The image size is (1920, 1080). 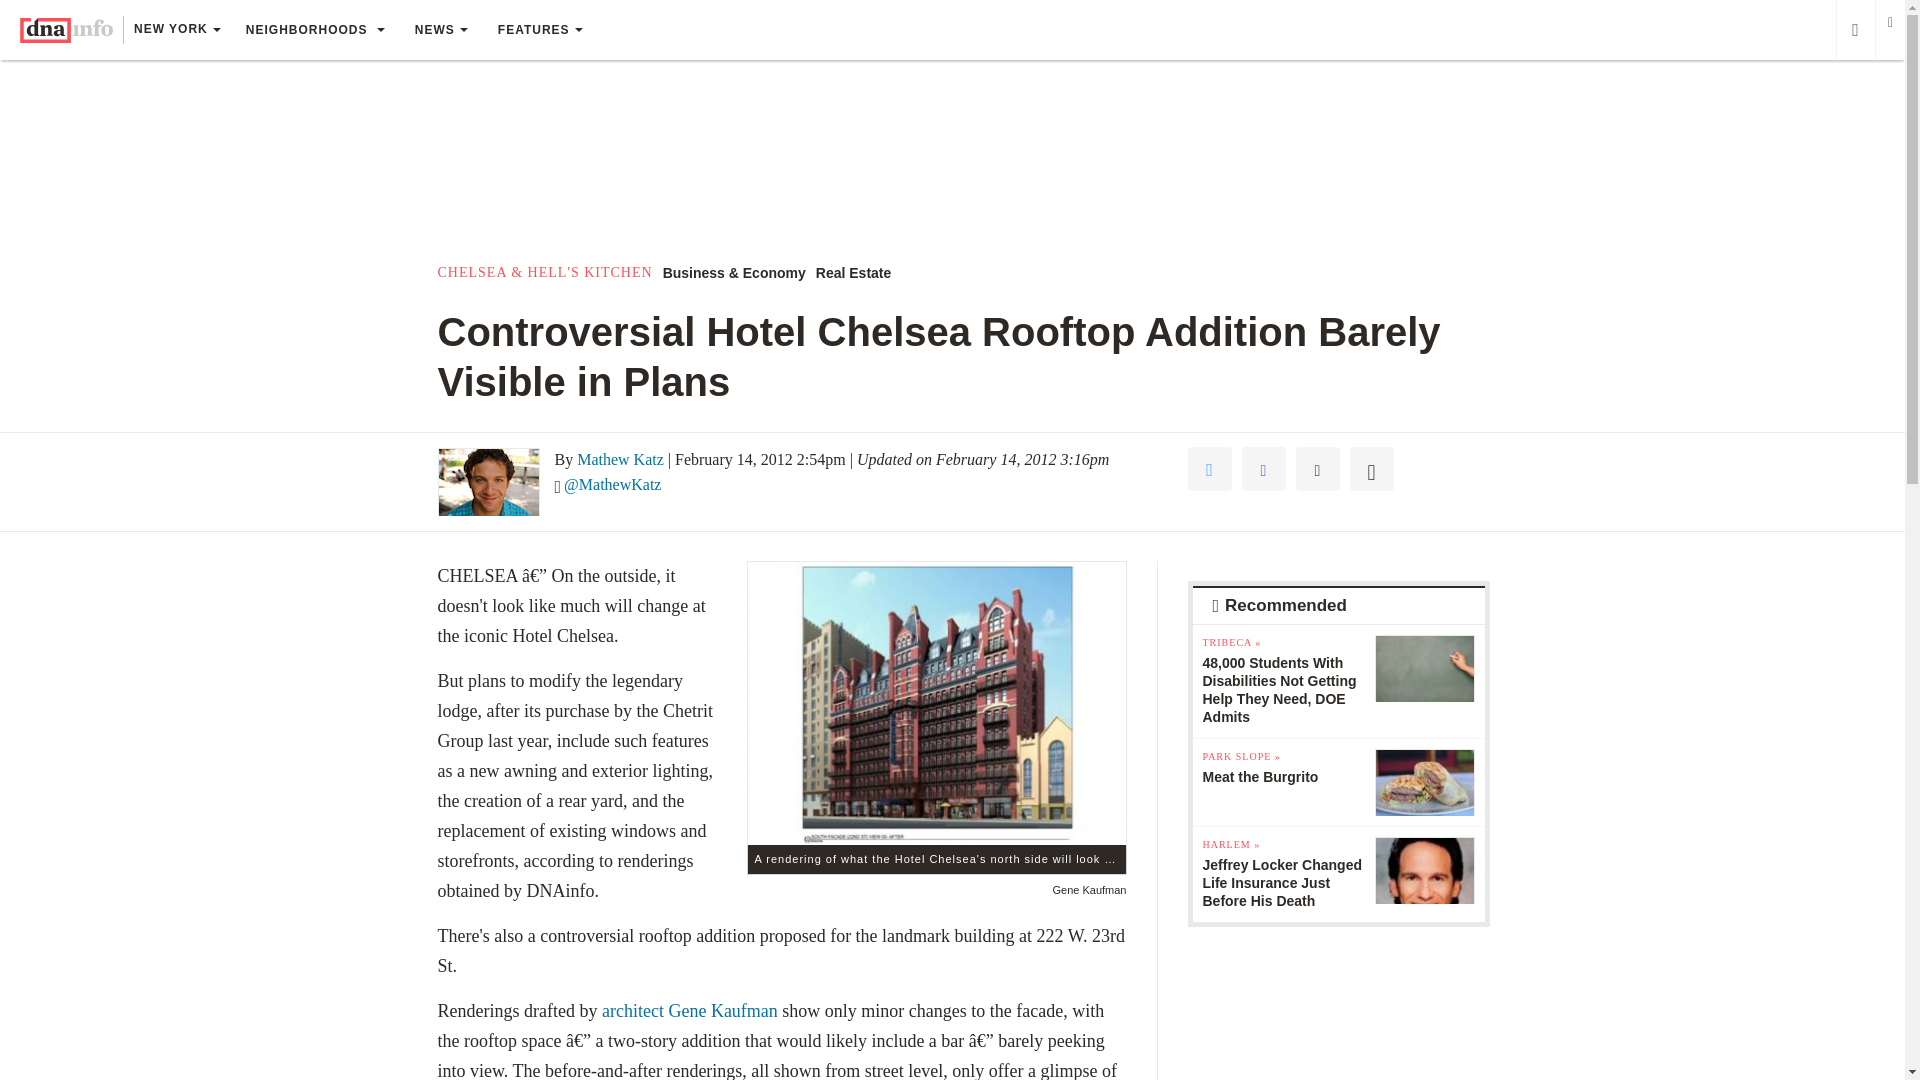 I want to click on New York - Home, so click(x=66, y=30).